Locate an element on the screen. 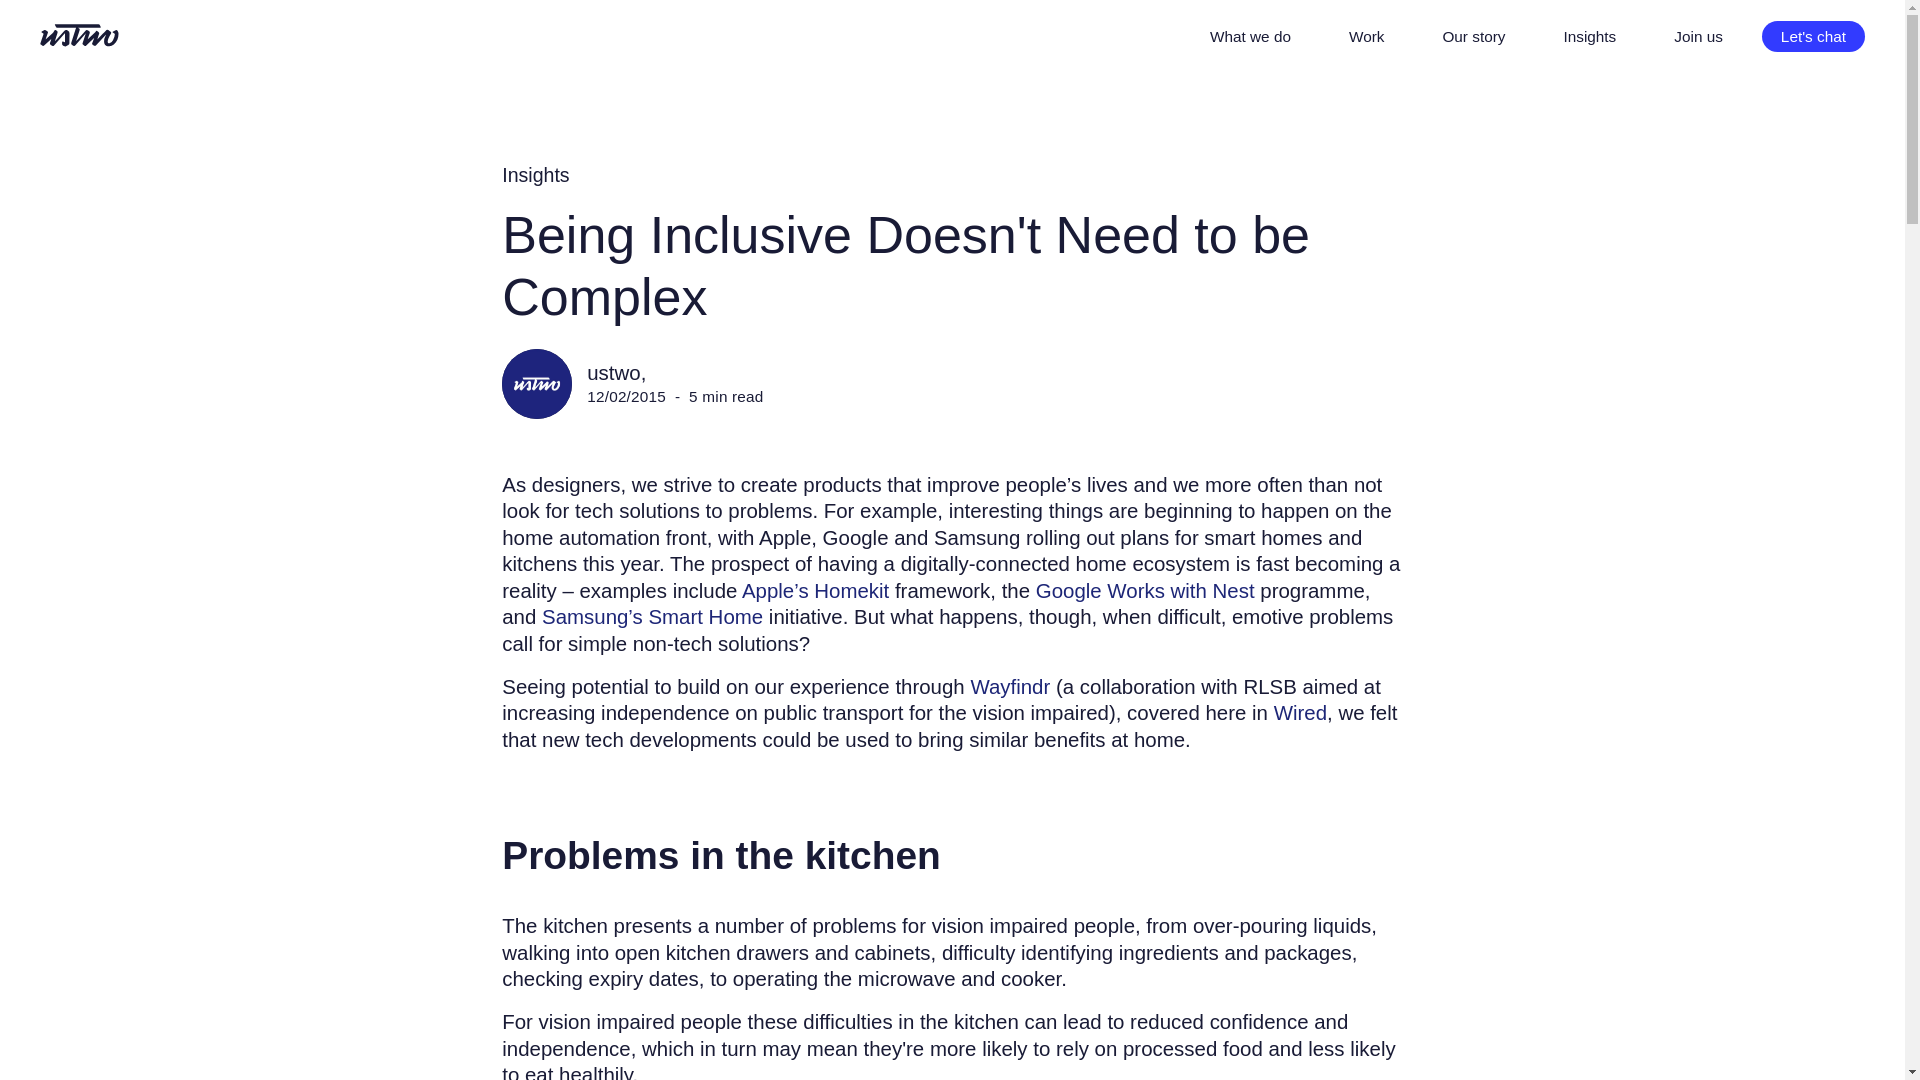  Works with Nest is located at coordinates (1146, 590).